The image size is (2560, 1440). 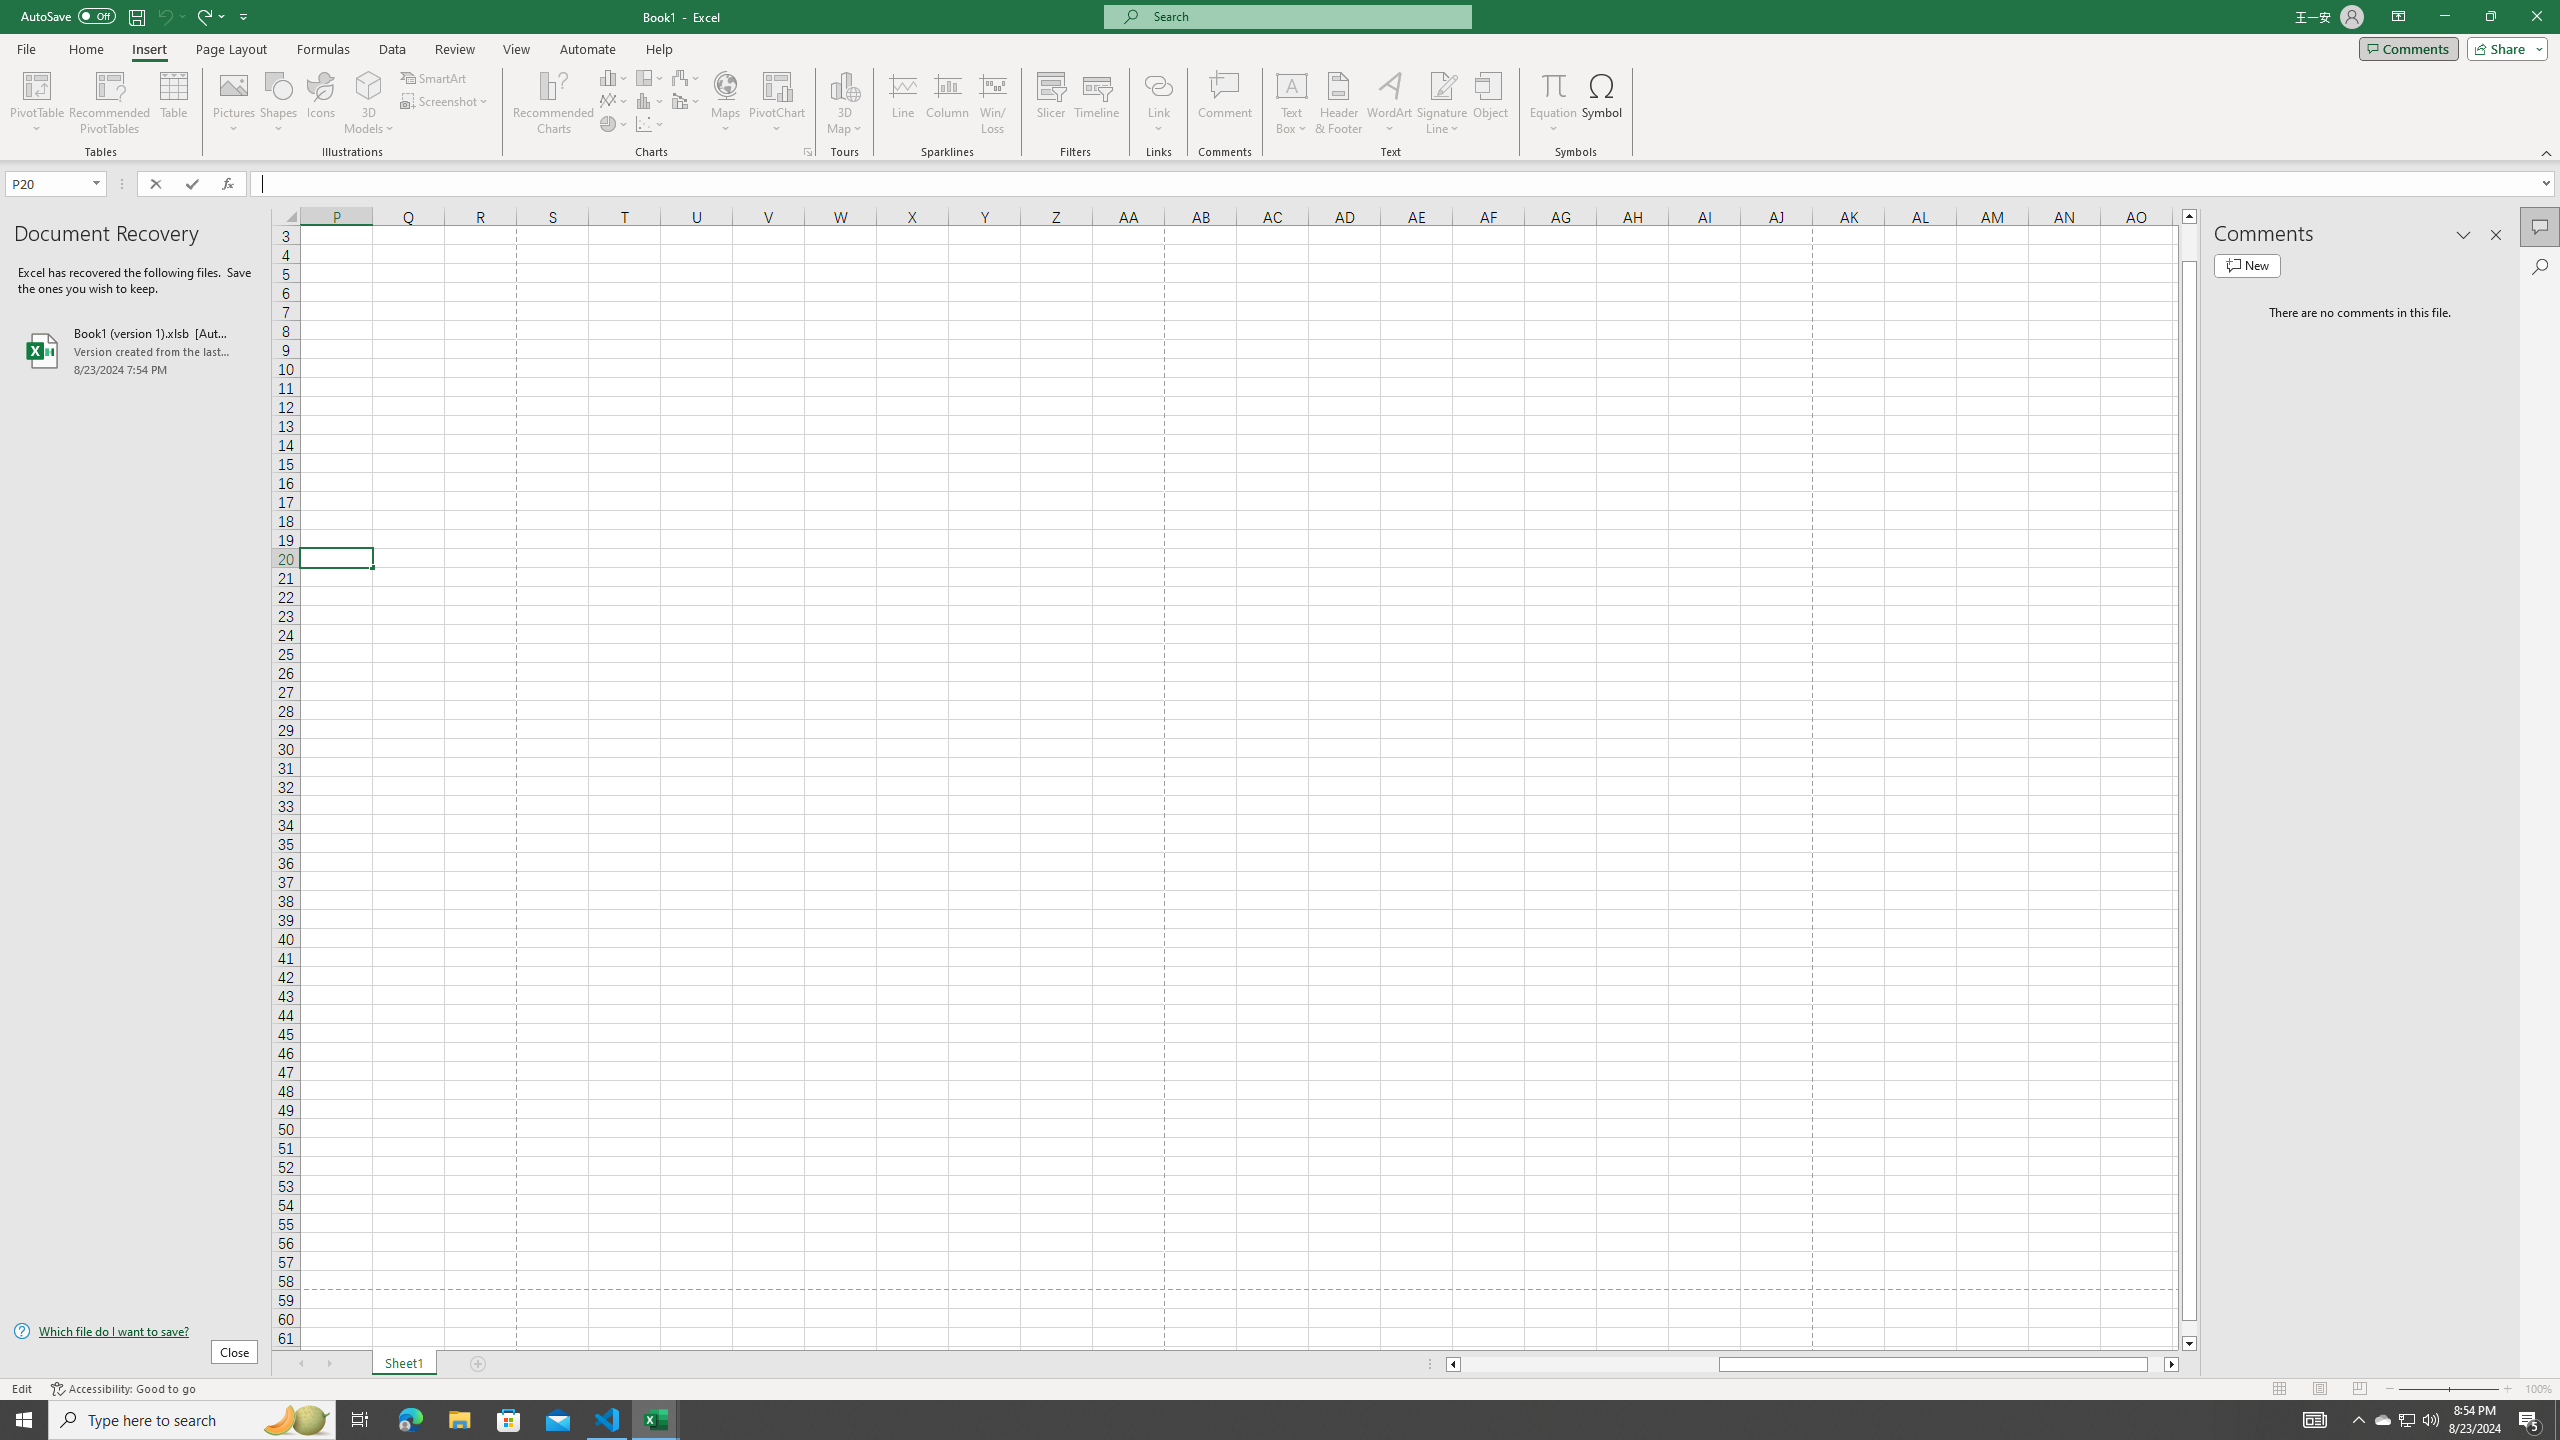 What do you see at coordinates (1338, 103) in the screenshot?
I see `Header & Footer...` at bounding box center [1338, 103].